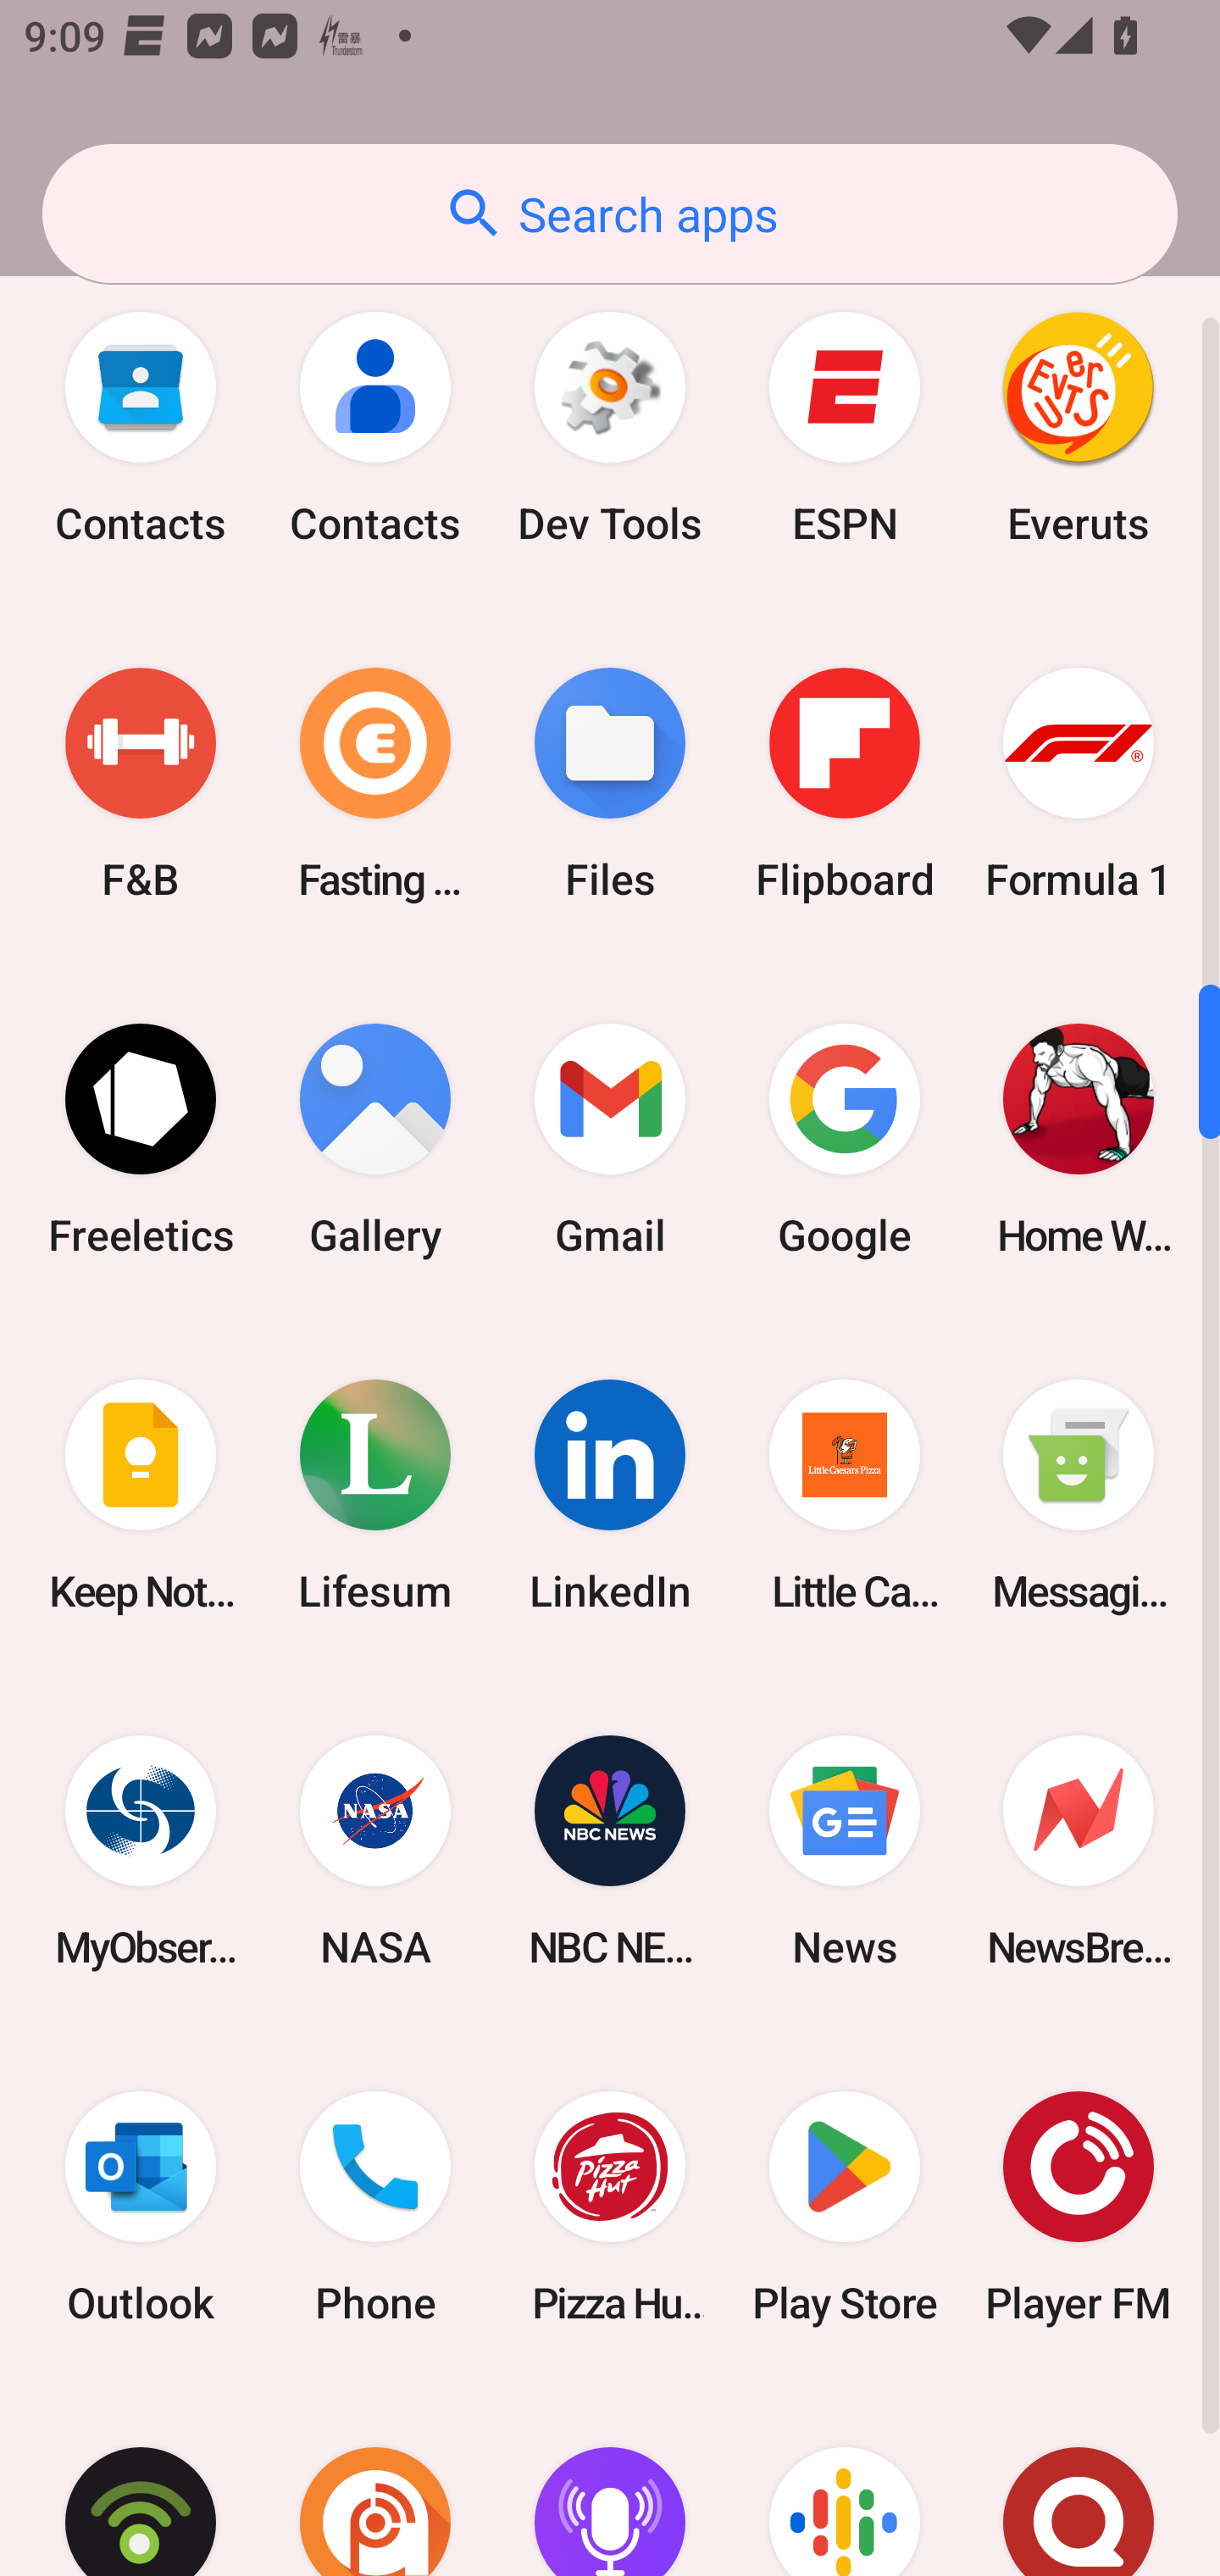 Image resolution: width=1220 pixels, height=2576 pixels. What do you see at coordinates (375, 2207) in the screenshot?
I see `Phone` at bounding box center [375, 2207].